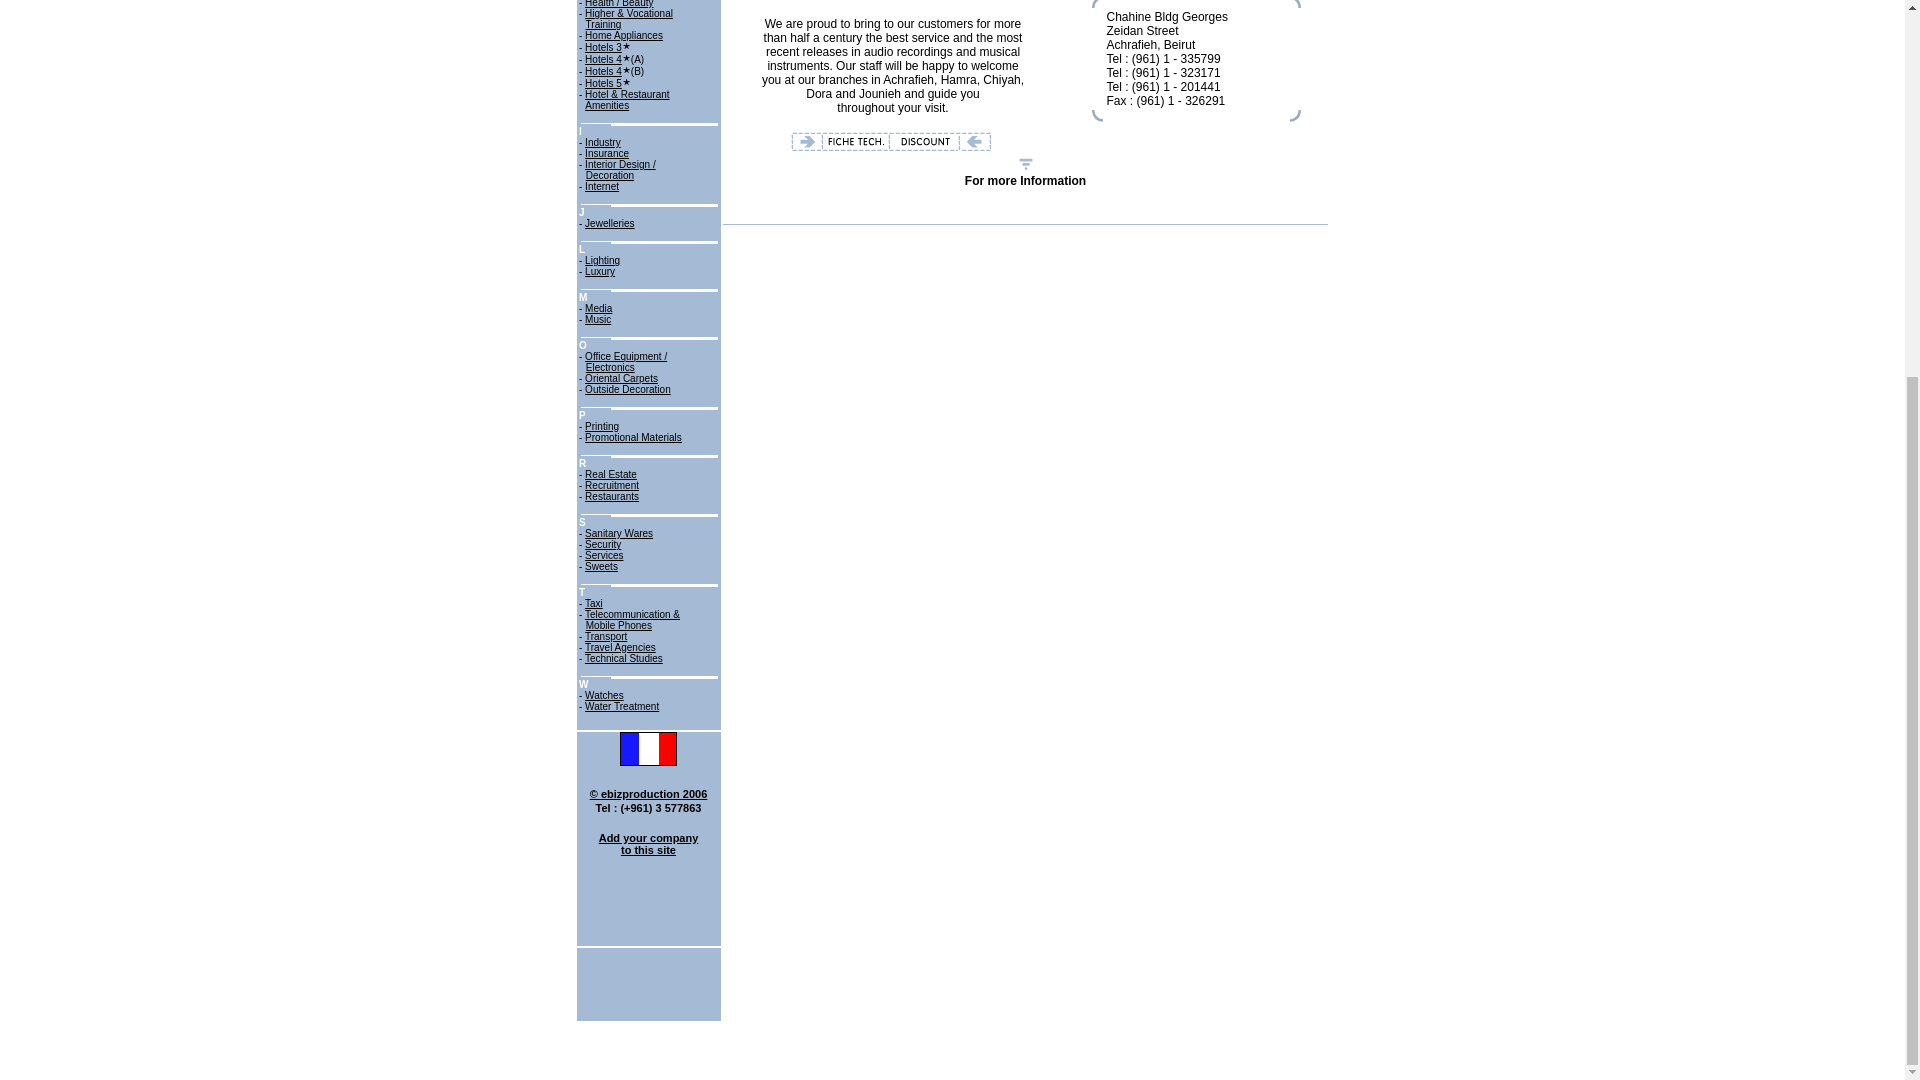 Image resolution: width=1920 pixels, height=1080 pixels. What do you see at coordinates (607, 106) in the screenshot?
I see `Amenities` at bounding box center [607, 106].